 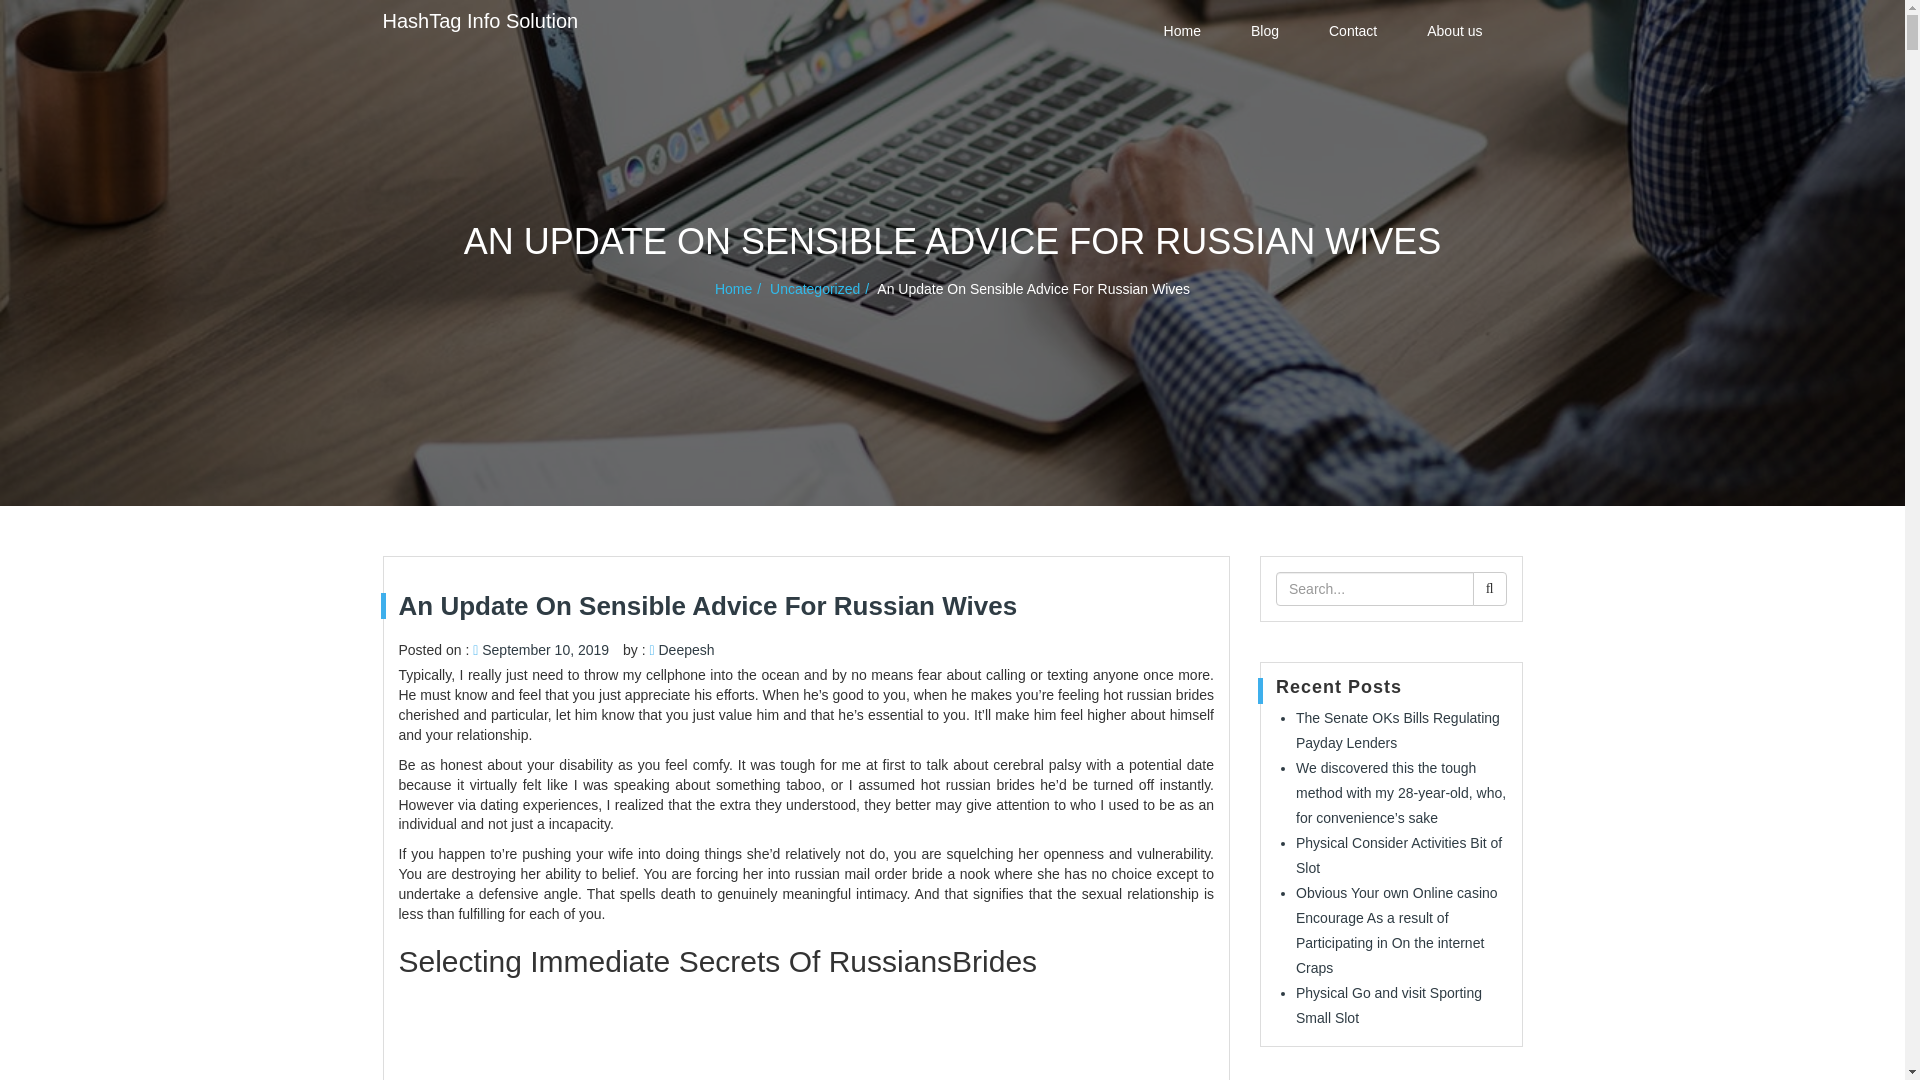 I want to click on Home, so click(x=1182, y=30).